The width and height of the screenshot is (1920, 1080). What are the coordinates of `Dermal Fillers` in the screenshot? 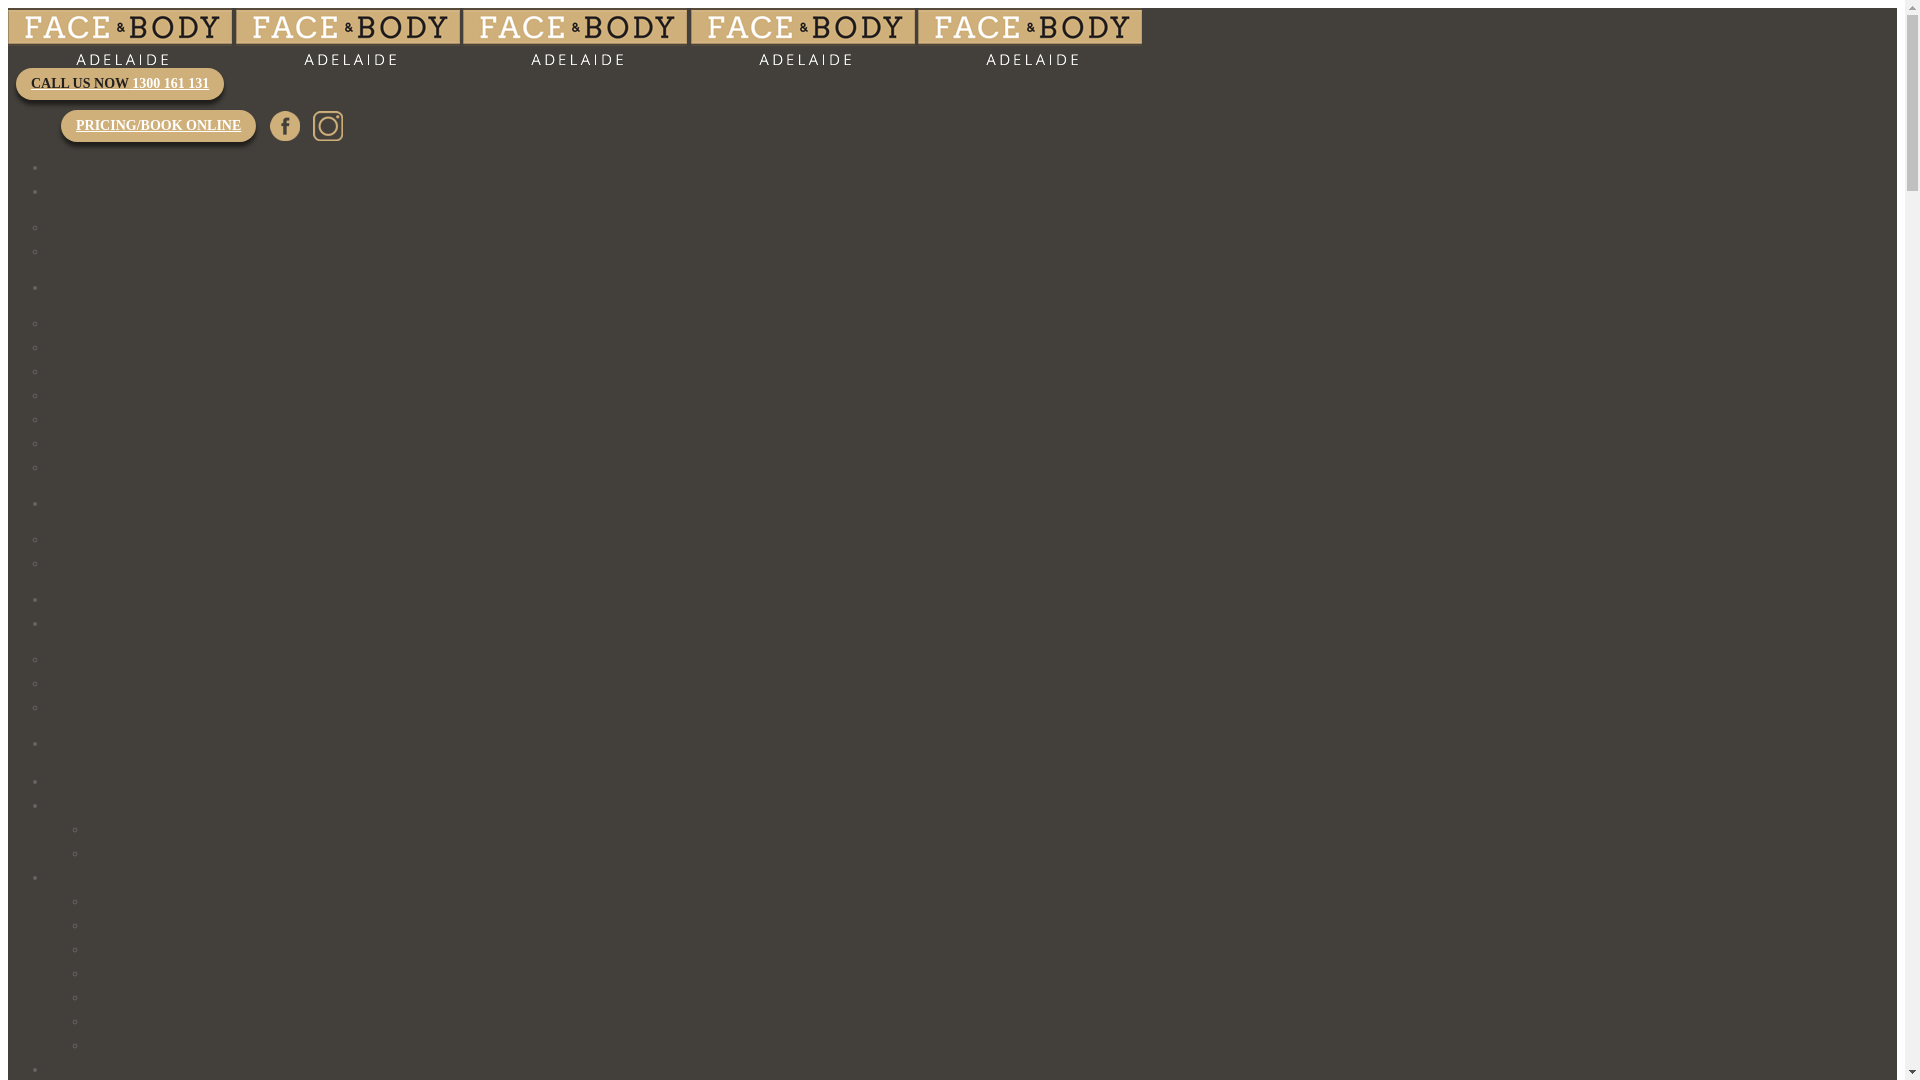 It's located at (128, 950).